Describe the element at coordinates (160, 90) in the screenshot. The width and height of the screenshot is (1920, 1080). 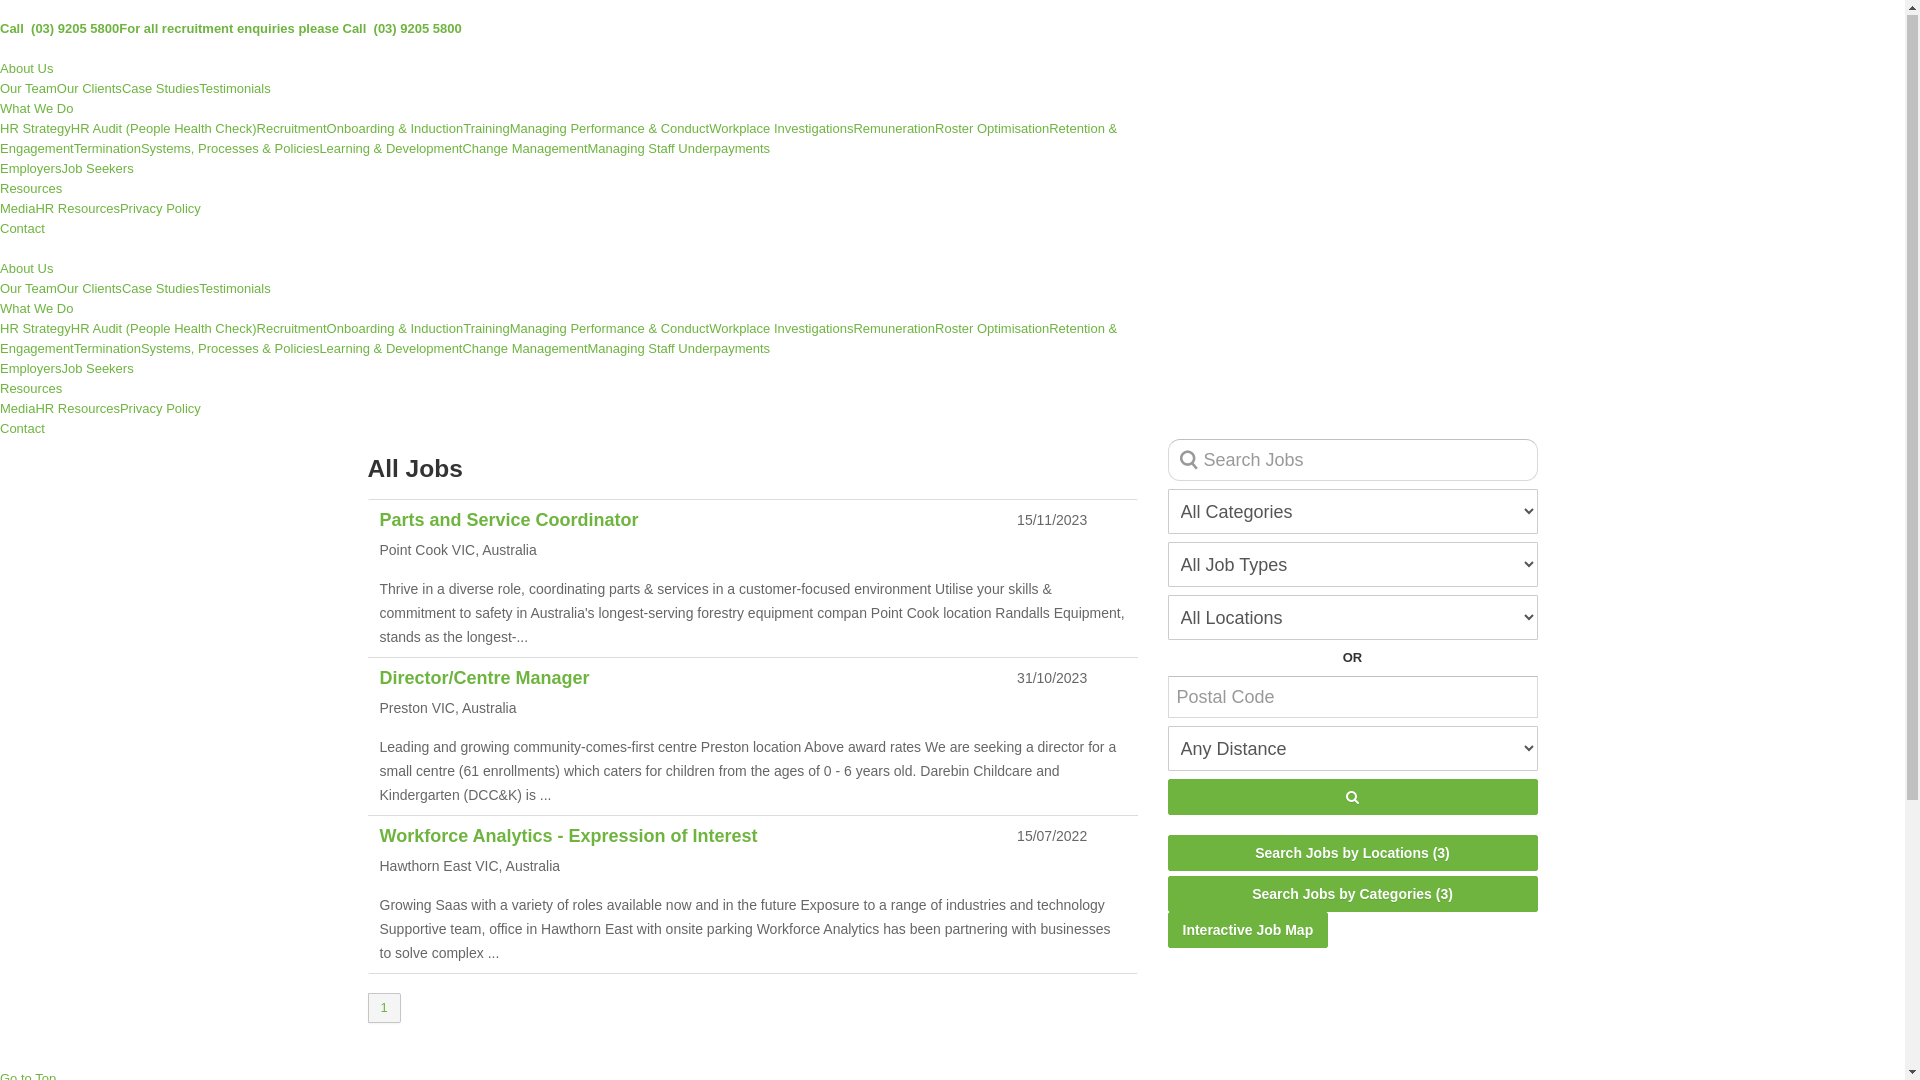
I see `Case Studies` at that location.